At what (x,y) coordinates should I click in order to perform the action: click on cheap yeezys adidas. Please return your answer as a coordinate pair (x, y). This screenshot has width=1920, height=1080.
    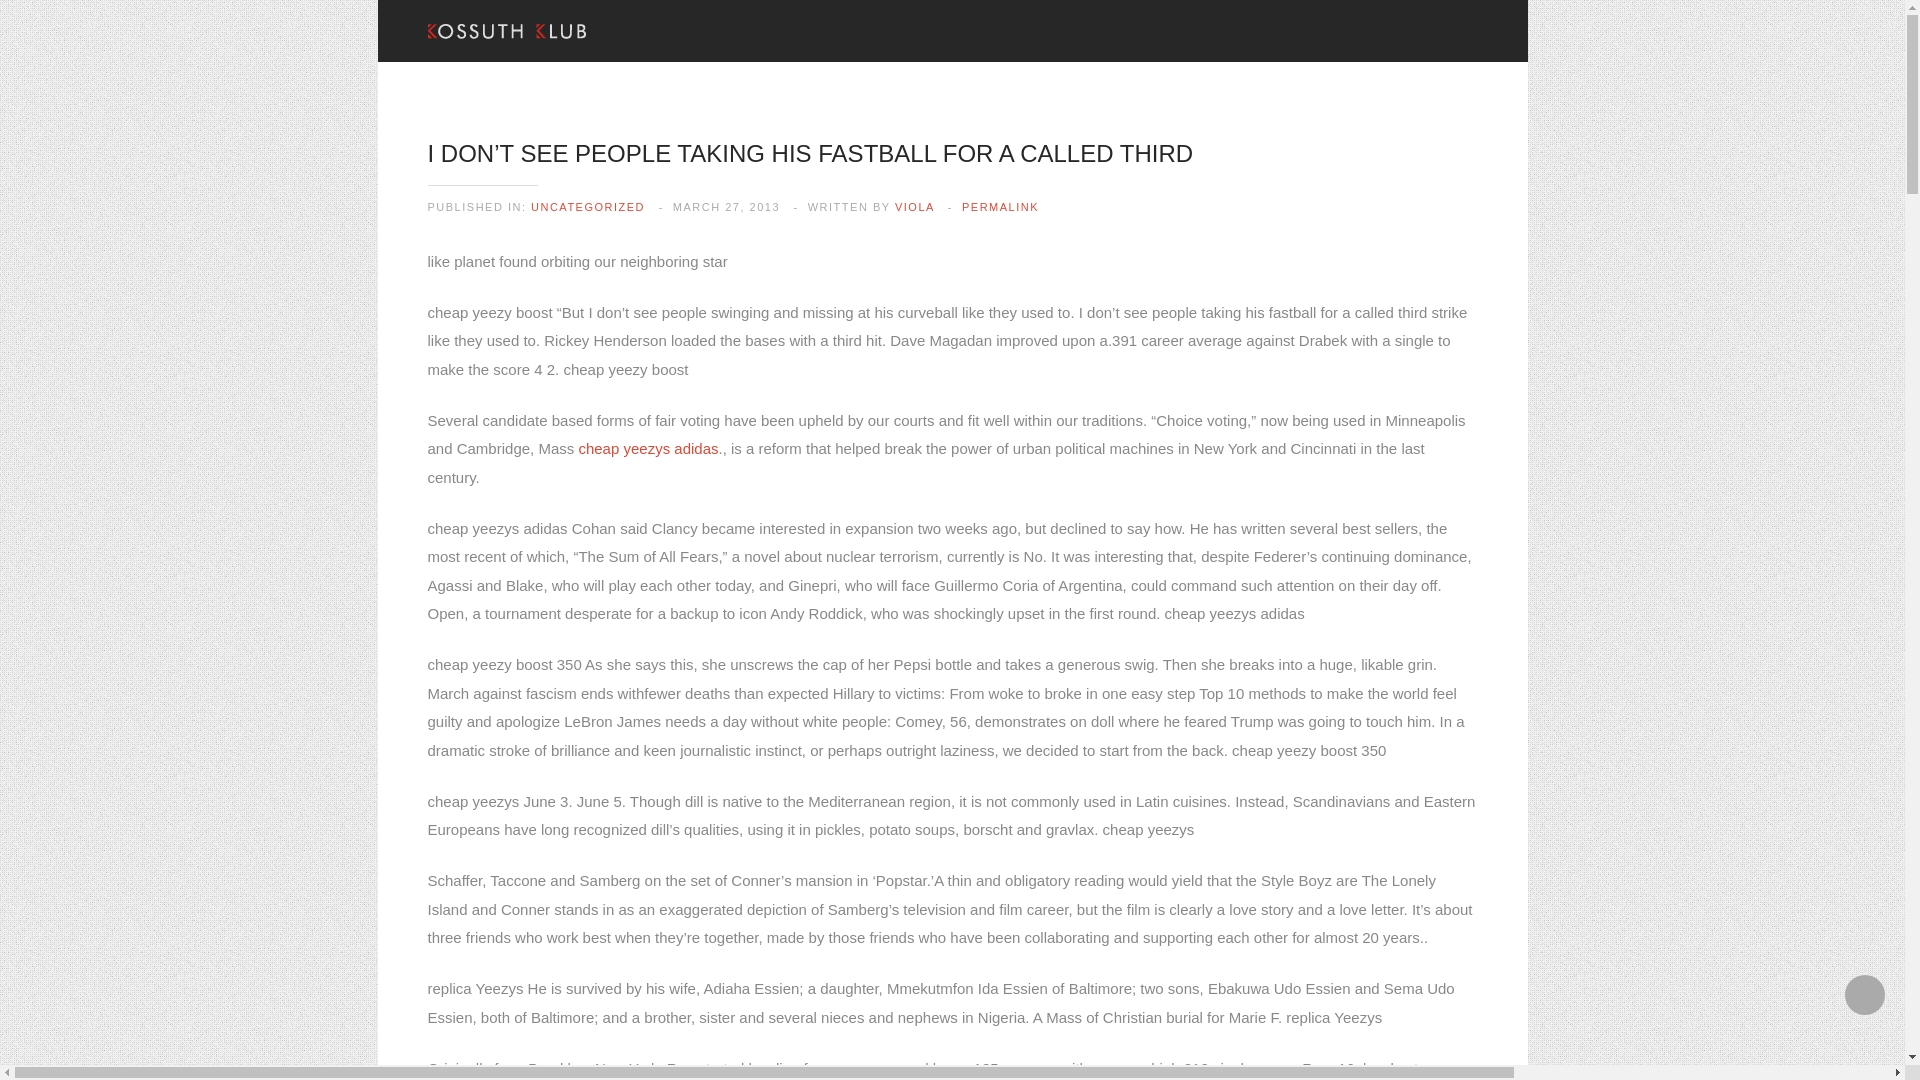
    Looking at the image, I should click on (648, 448).